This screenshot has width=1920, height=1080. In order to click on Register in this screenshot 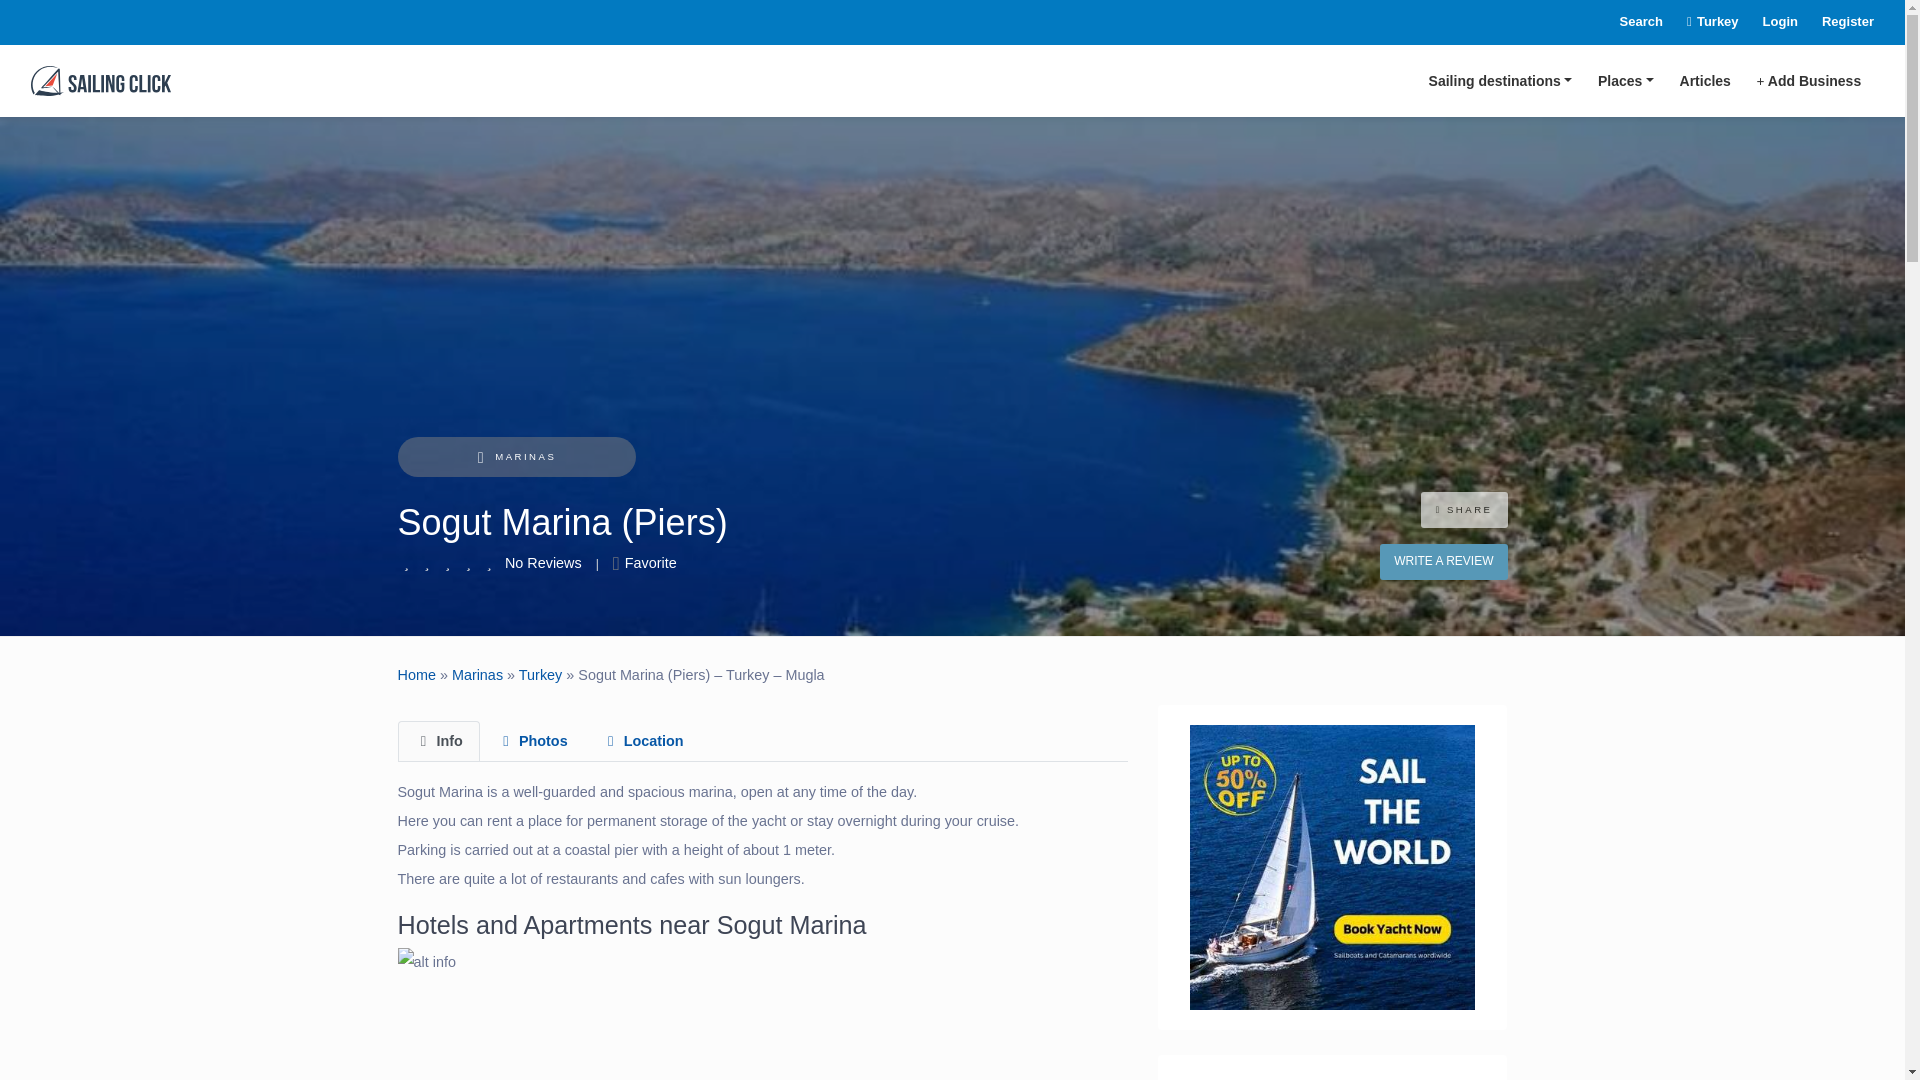, I will do `click(1835, 22)`.